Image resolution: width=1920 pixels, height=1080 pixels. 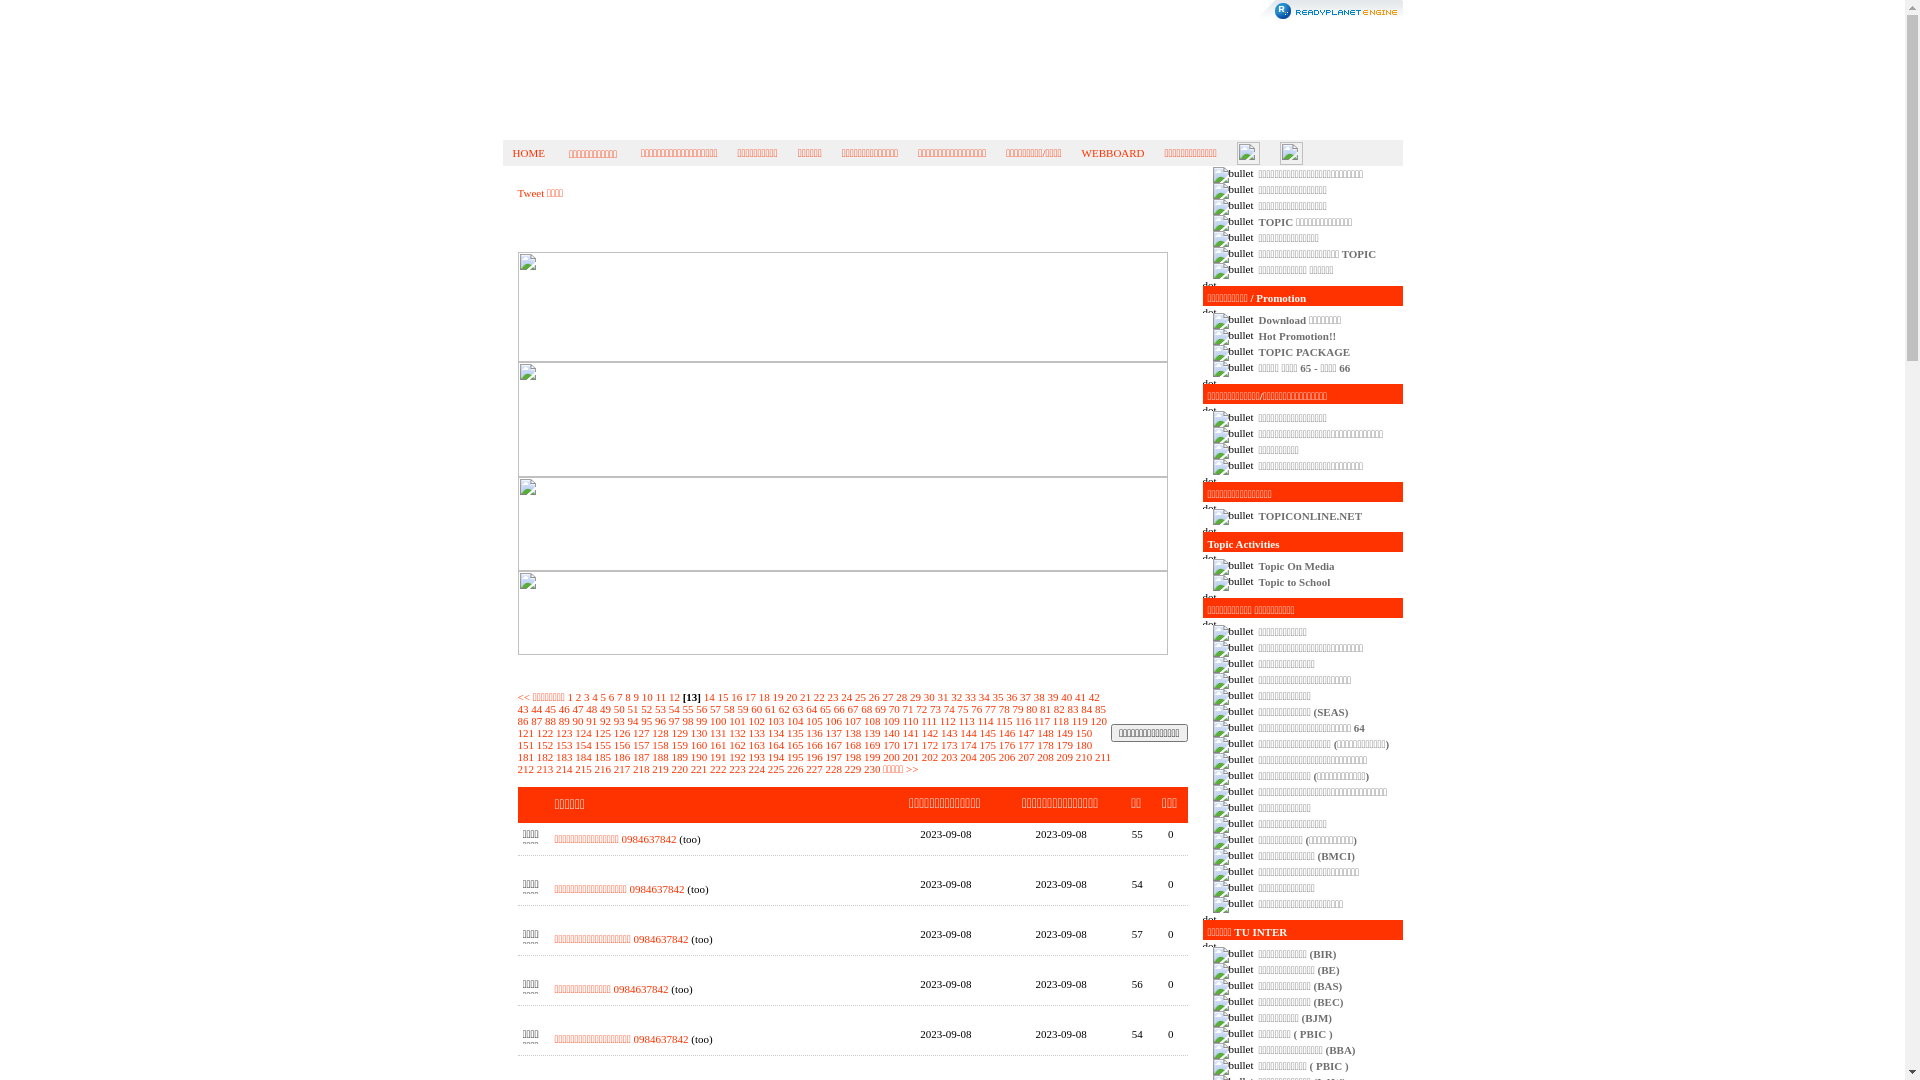 I want to click on 8, so click(x=628, y=697).